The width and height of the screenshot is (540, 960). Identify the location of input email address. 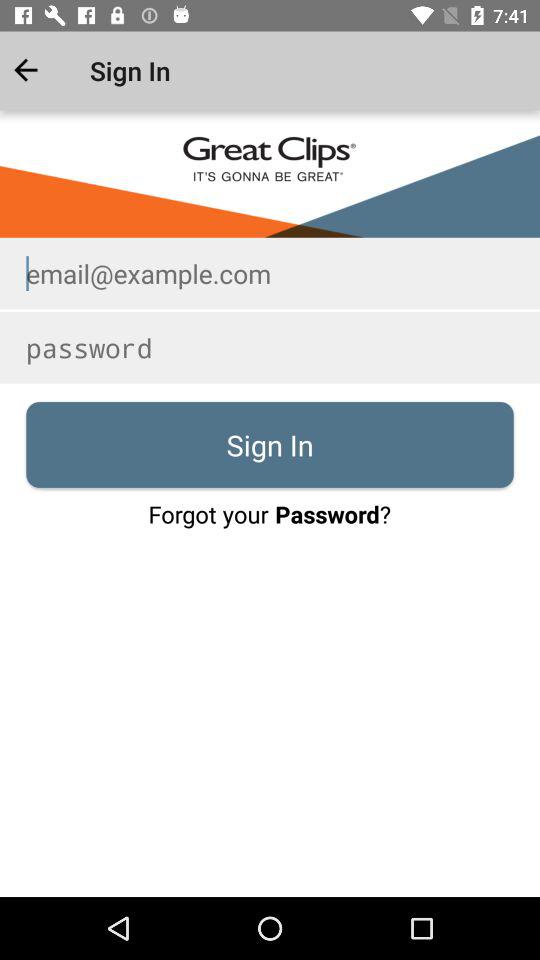
(270, 273).